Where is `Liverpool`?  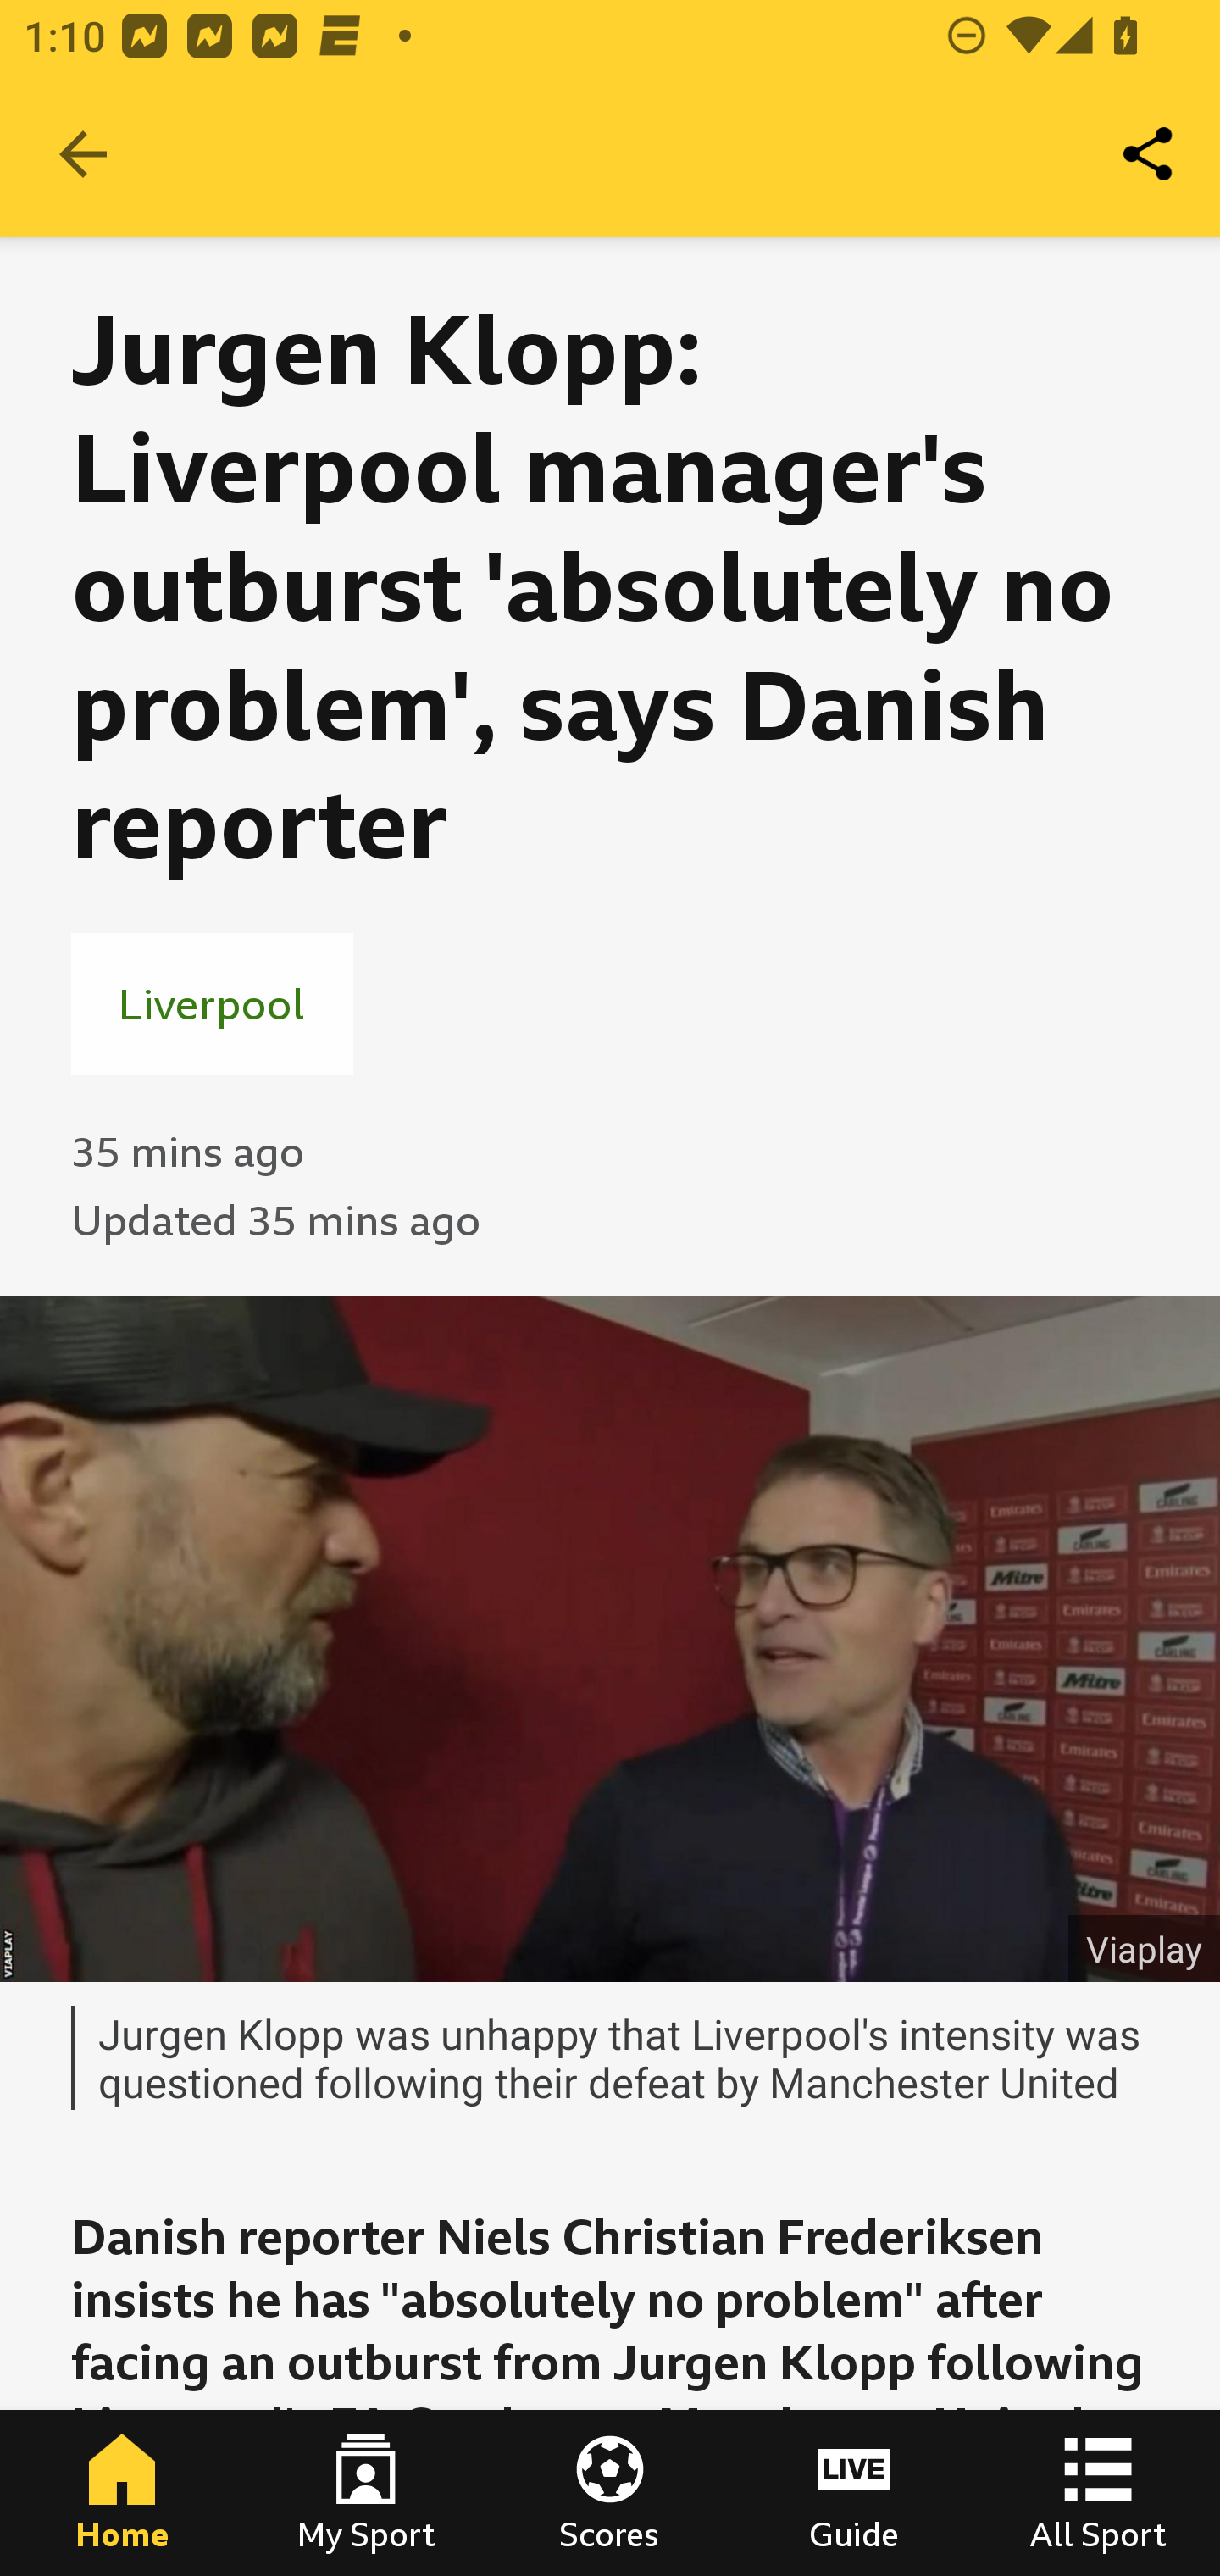 Liverpool is located at coordinates (212, 1003).